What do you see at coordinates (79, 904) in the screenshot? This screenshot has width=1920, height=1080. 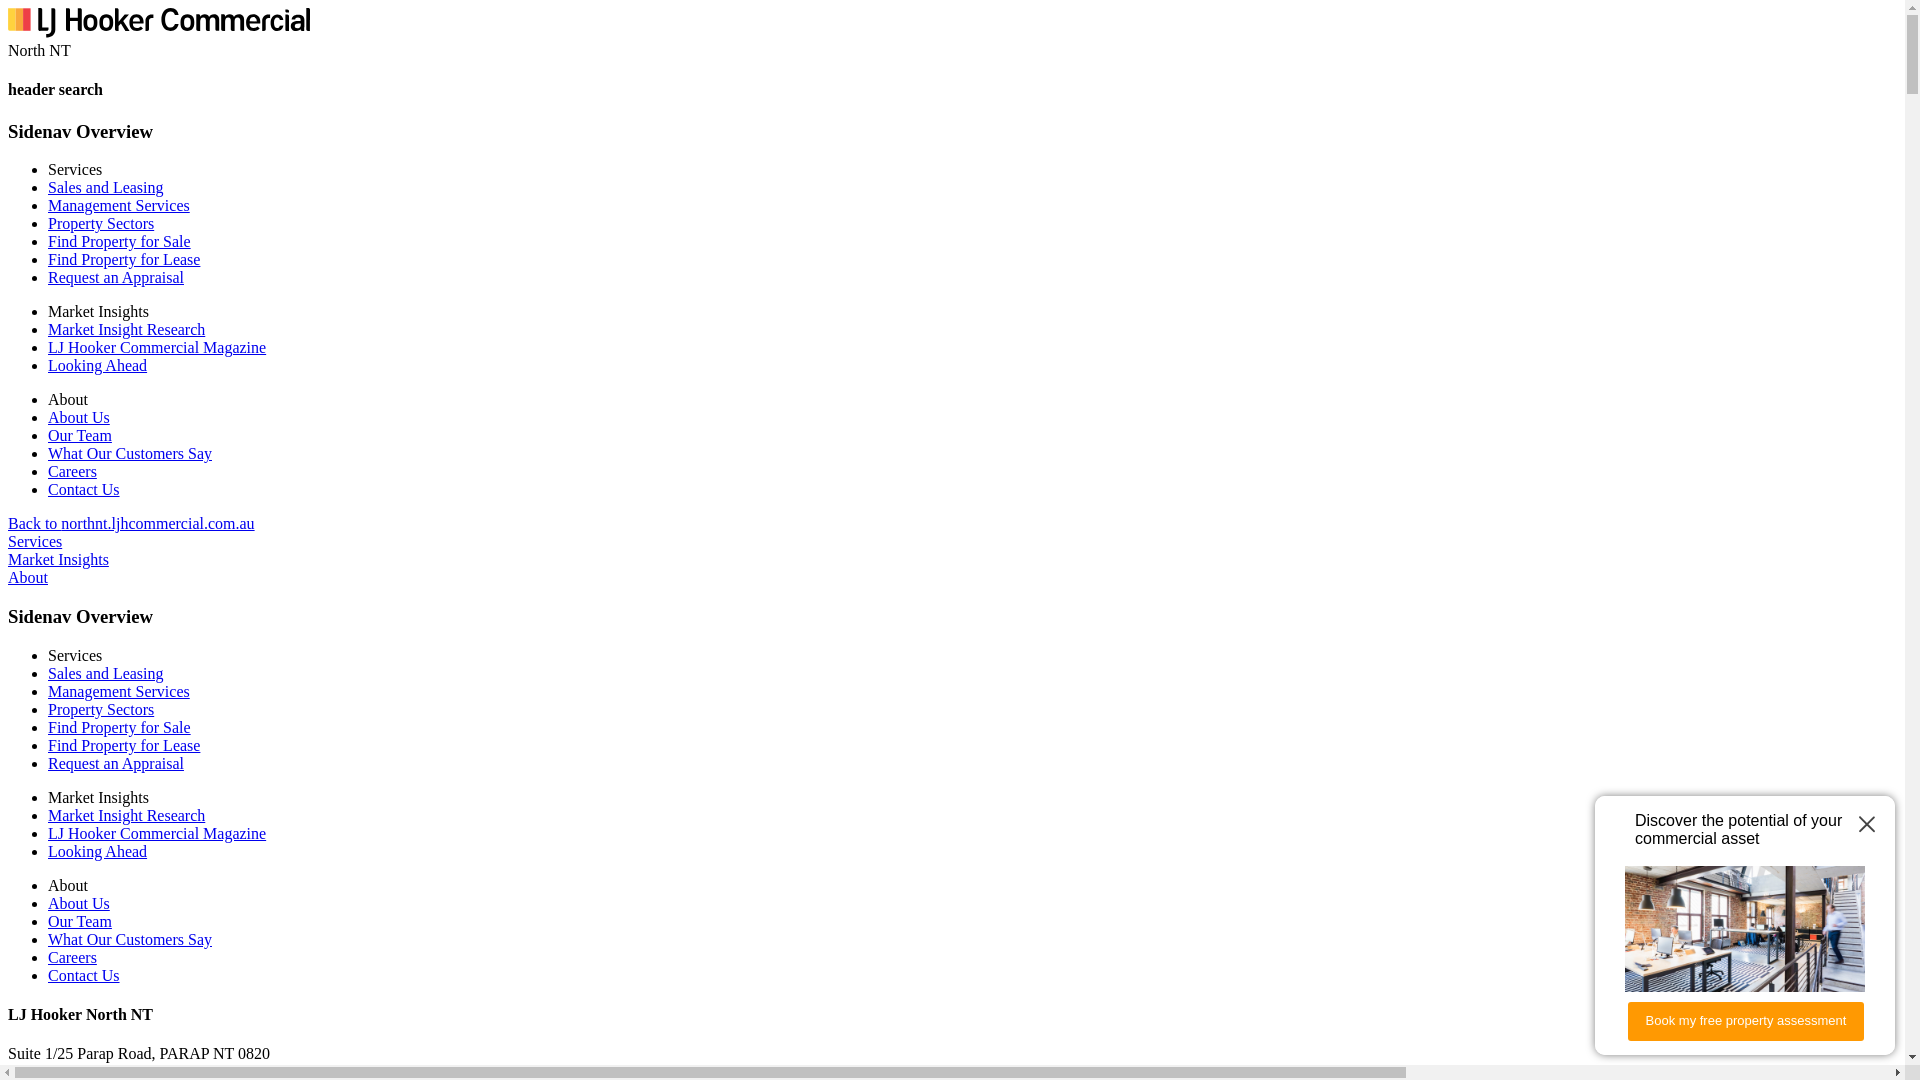 I see `About Us` at bounding box center [79, 904].